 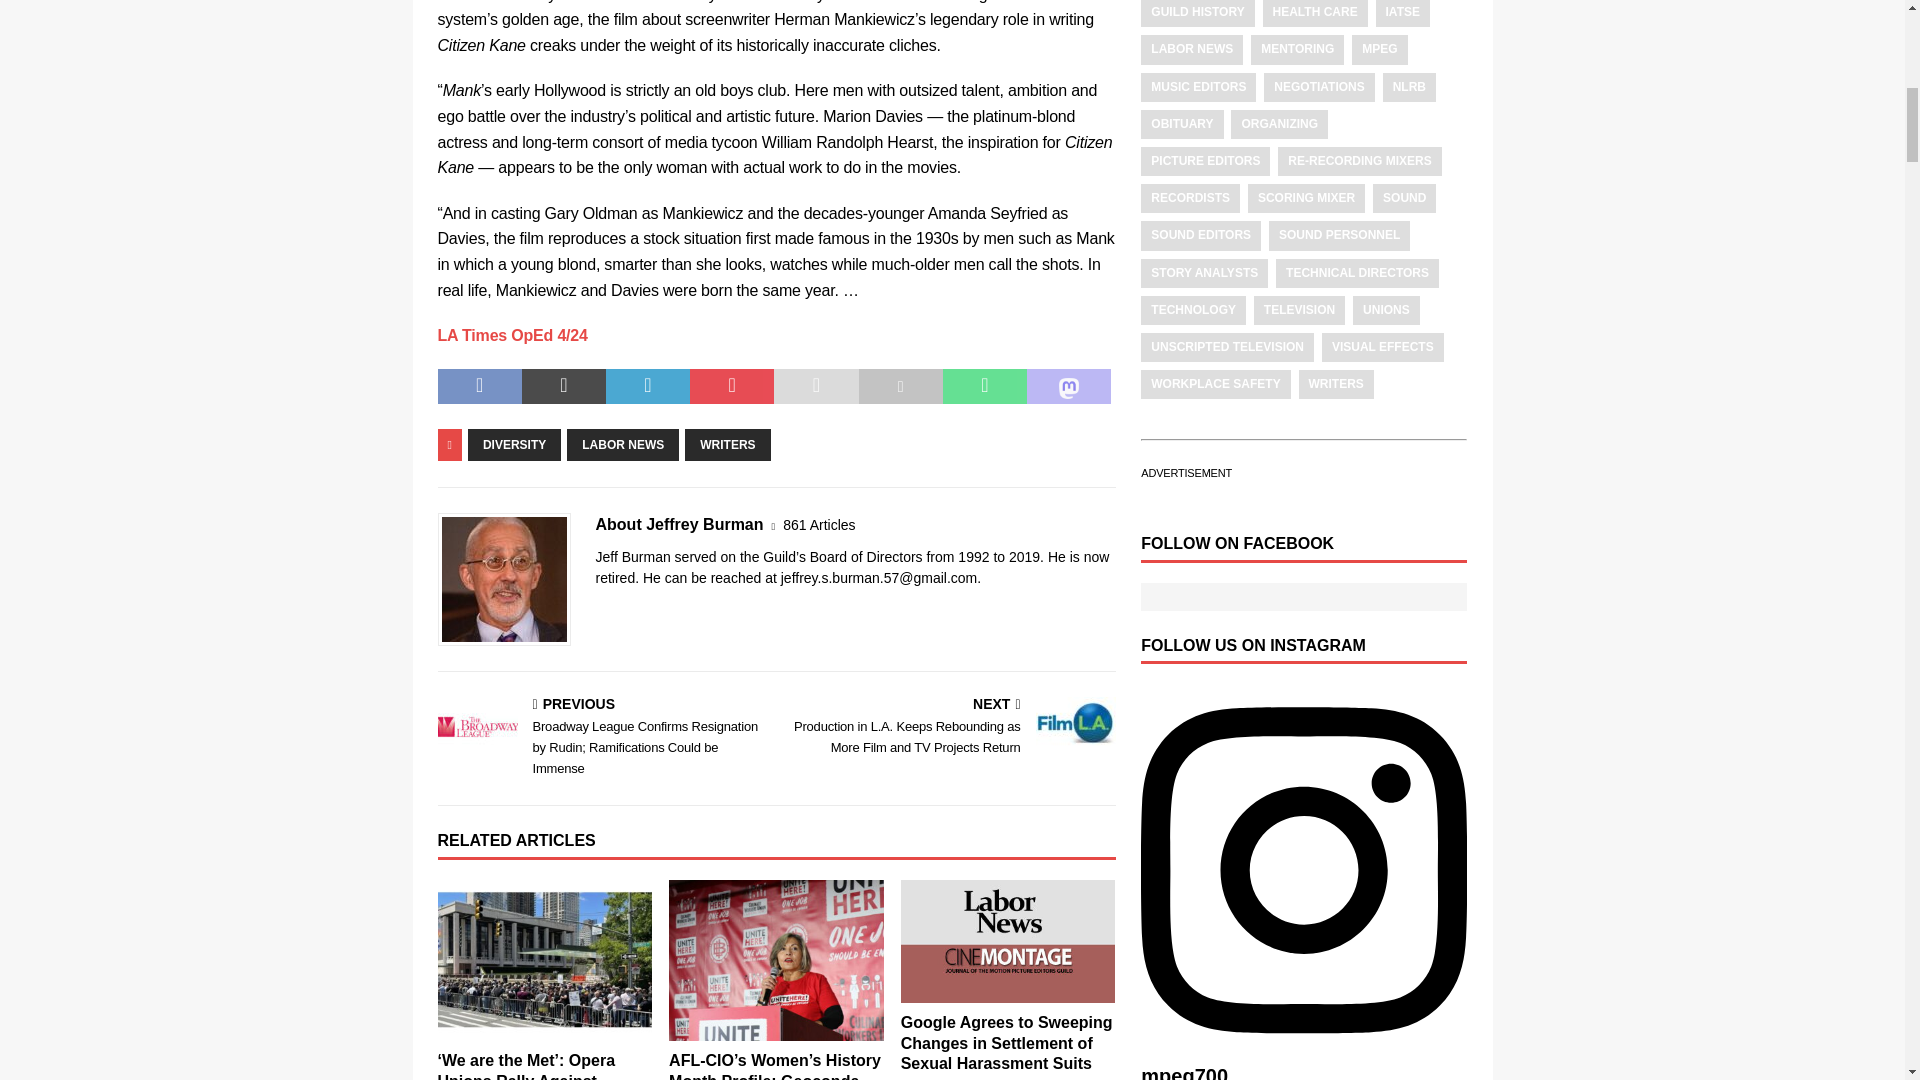 What do you see at coordinates (731, 387) in the screenshot?
I see `Pin This Post` at bounding box center [731, 387].